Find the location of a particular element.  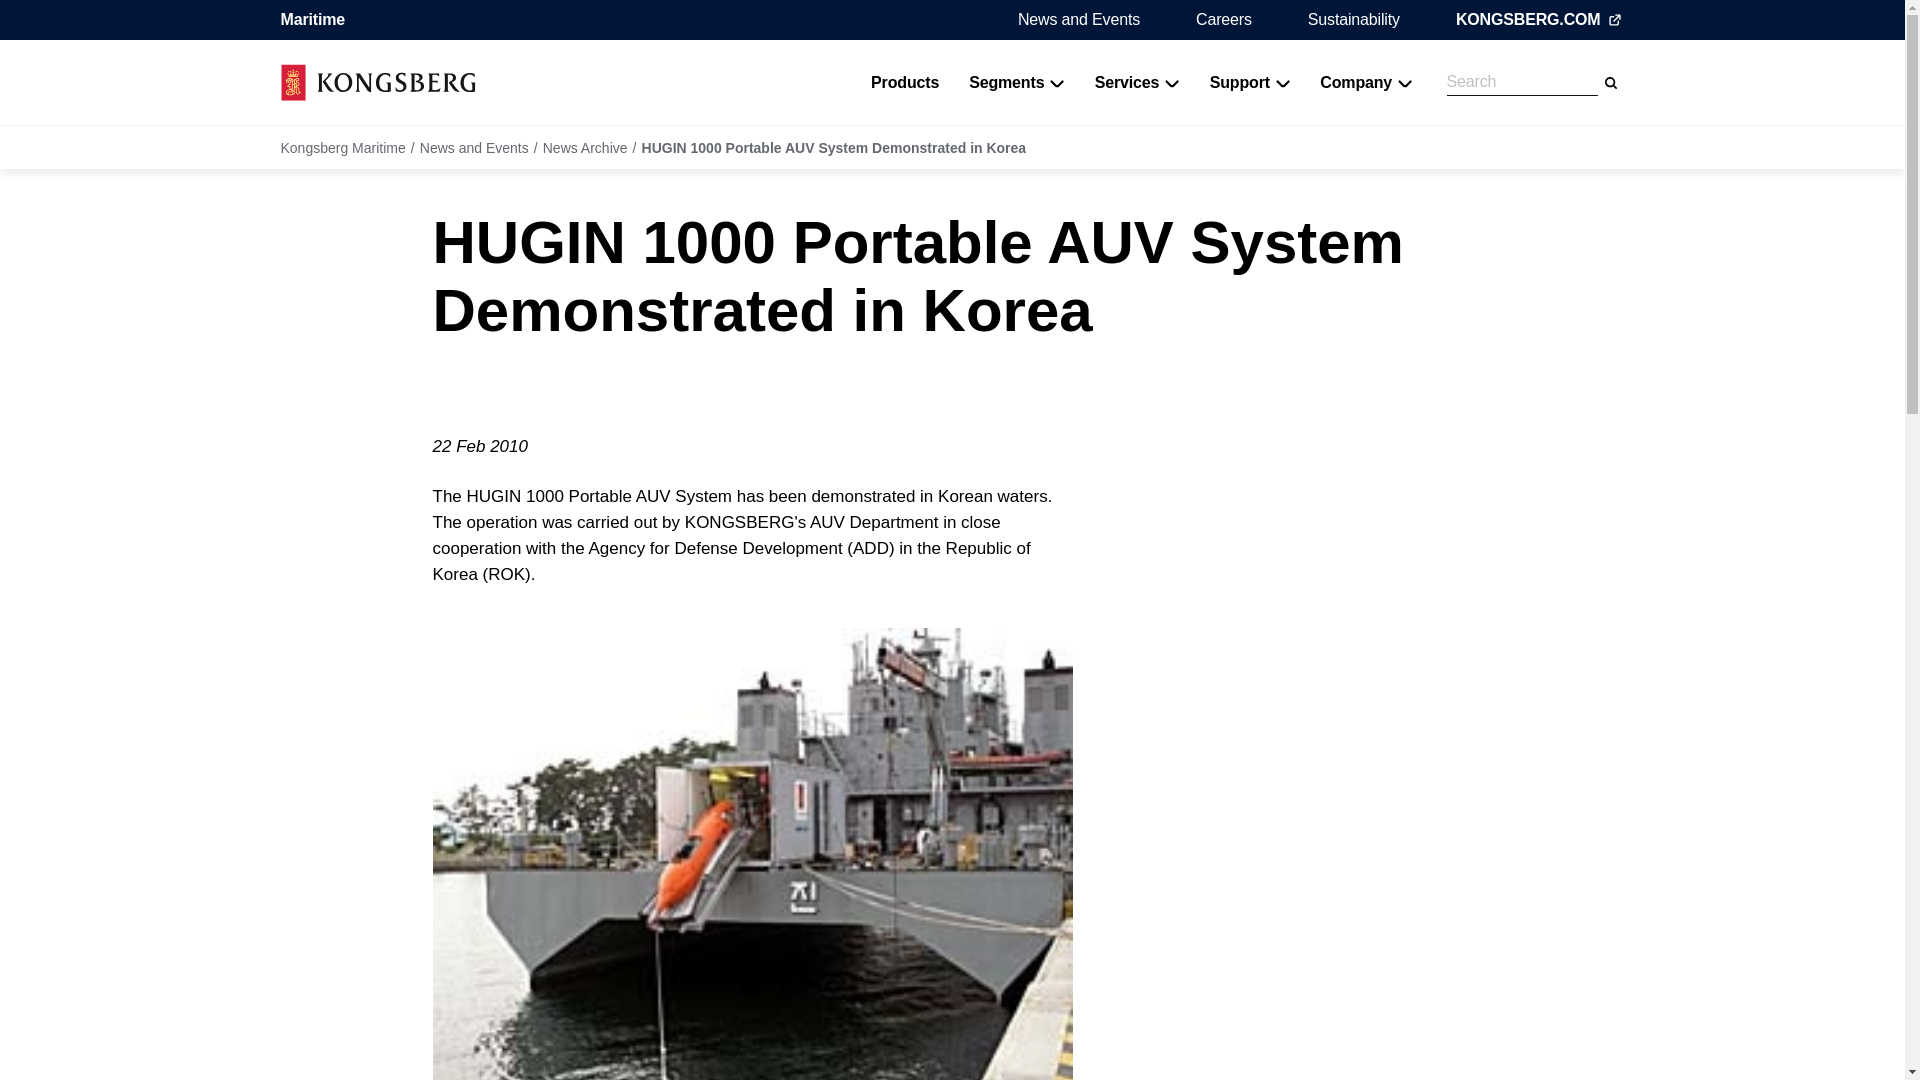

Support is located at coordinates (1250, 82).